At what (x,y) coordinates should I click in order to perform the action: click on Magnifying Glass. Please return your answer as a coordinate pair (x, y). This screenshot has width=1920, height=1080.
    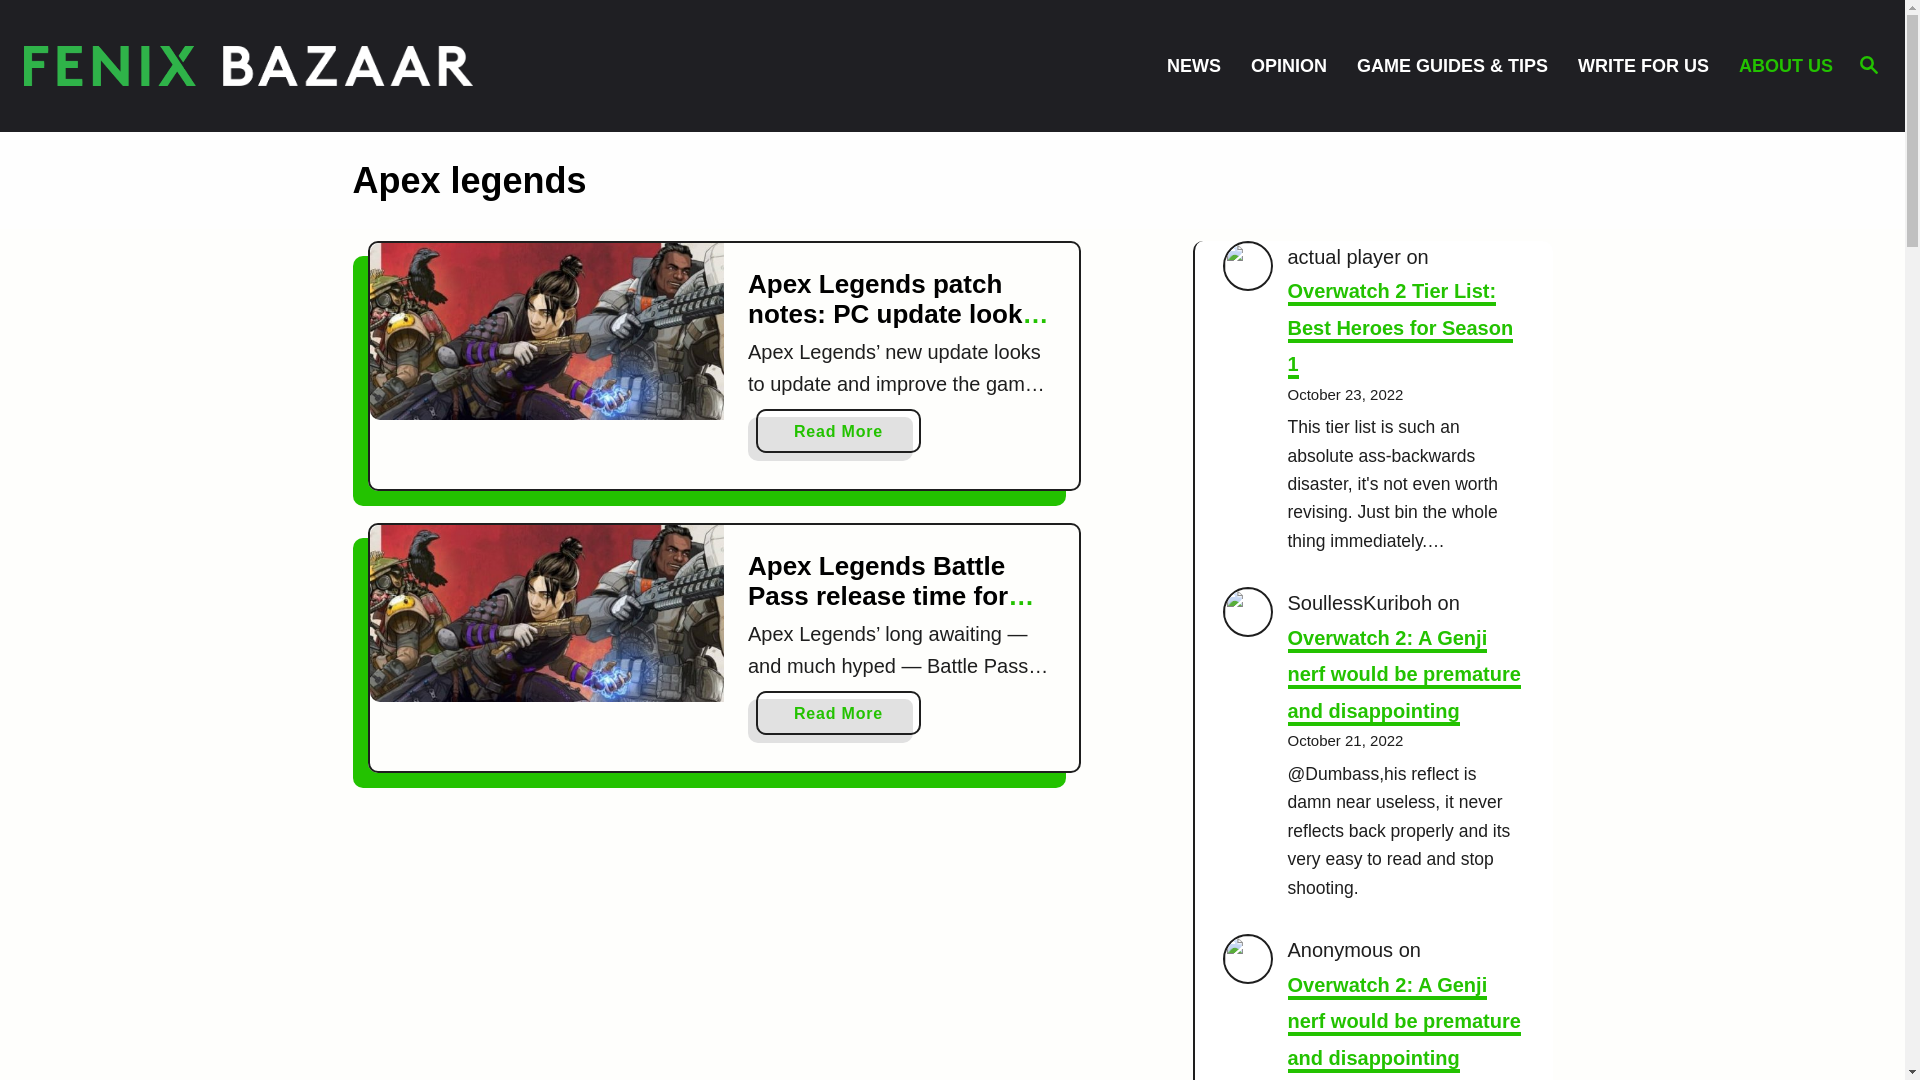
    Looking at the image, I should click on (1868, 63).